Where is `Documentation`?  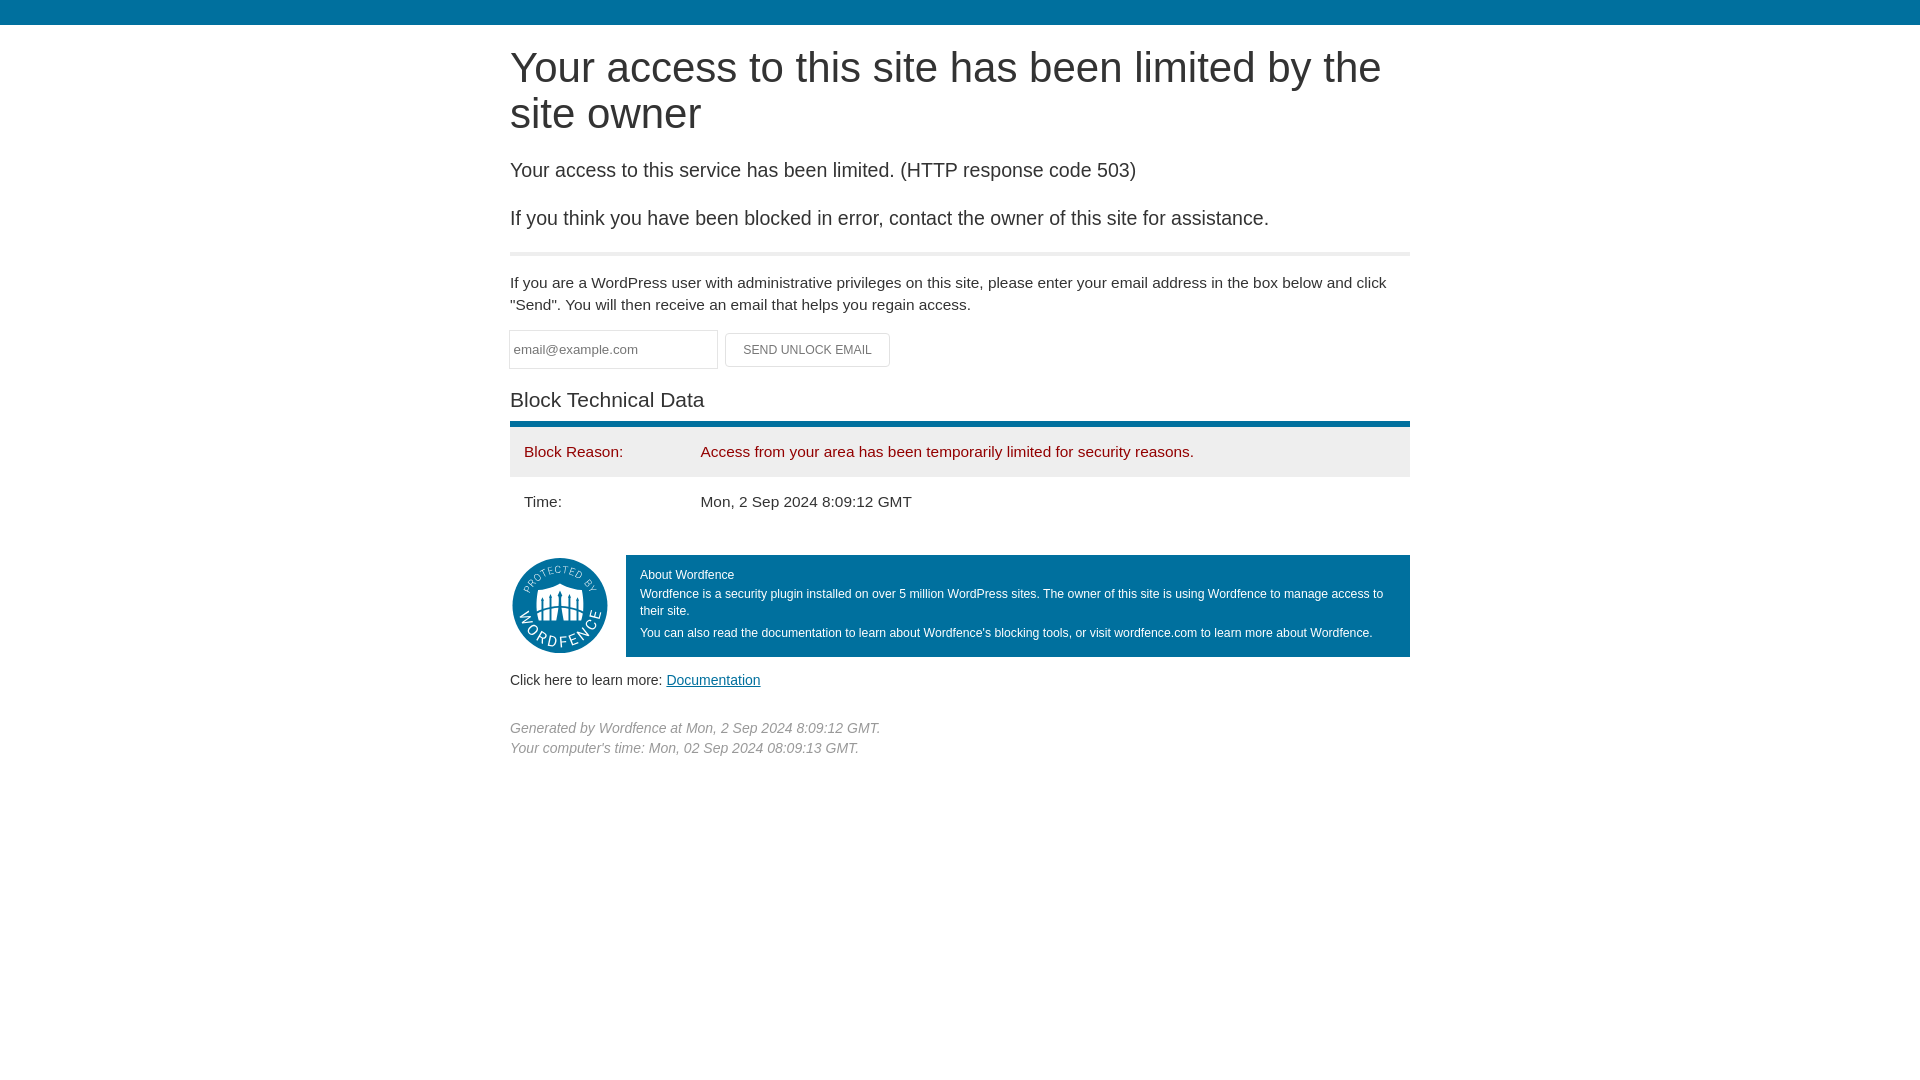
Documentation is located at coordinates (713, 679).